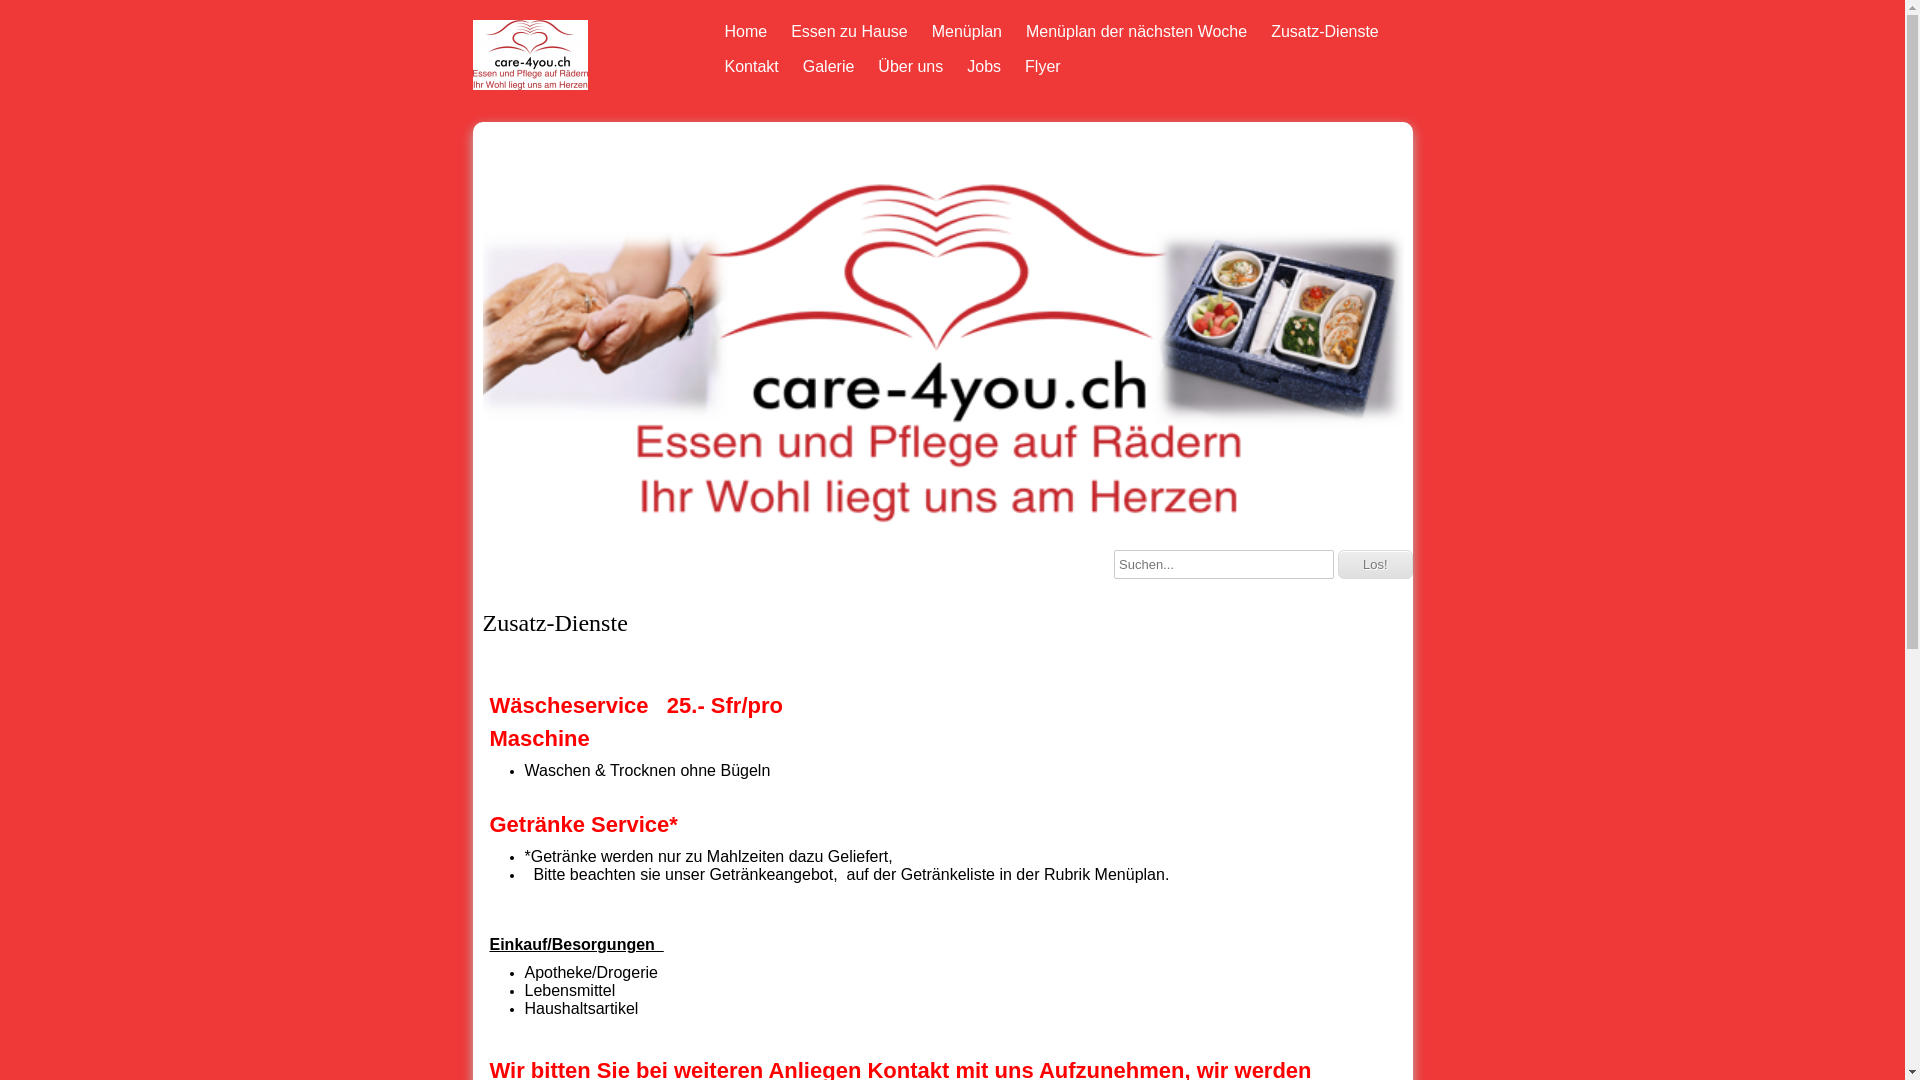 This screenshot has height=1080, width=1920. I want to click on Flyer, so click(1043, 66).